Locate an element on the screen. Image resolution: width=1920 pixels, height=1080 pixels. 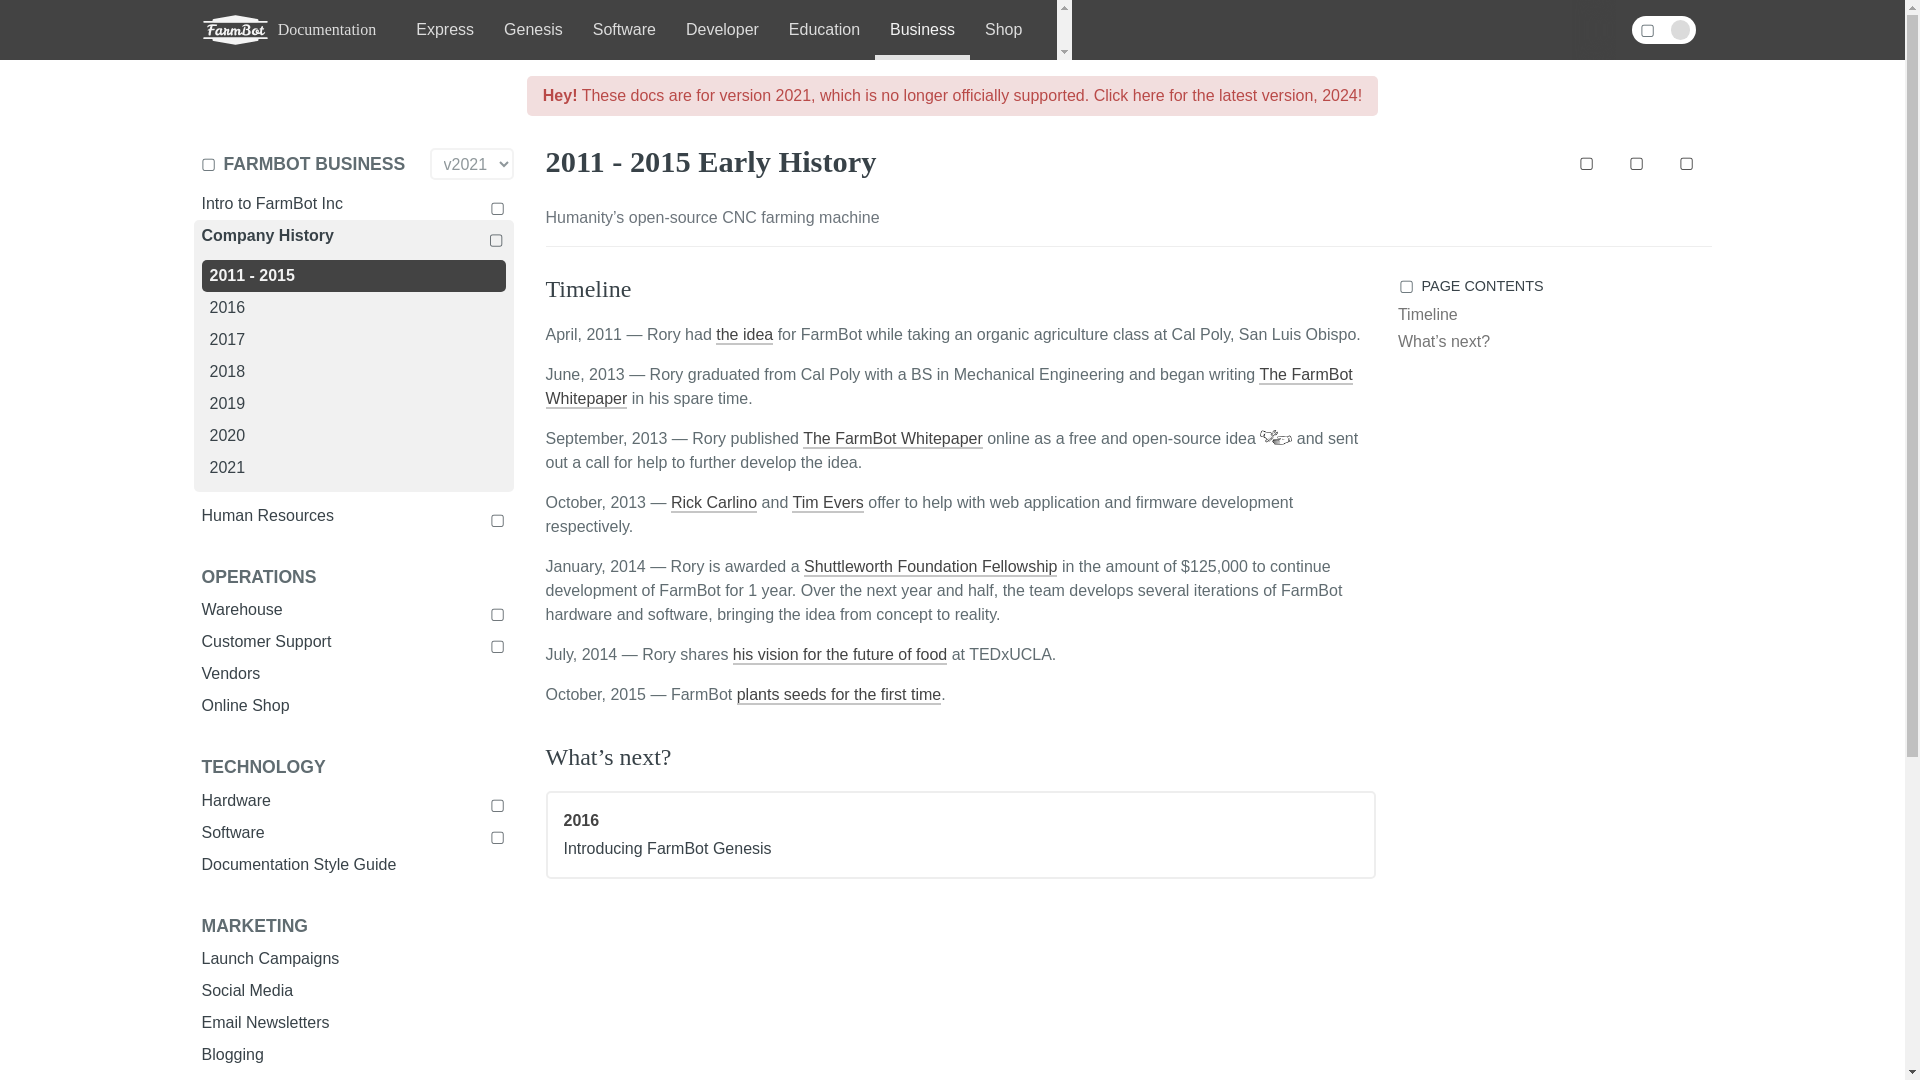
FARMBOT BUSINESS is located at coordinates (310, 164).